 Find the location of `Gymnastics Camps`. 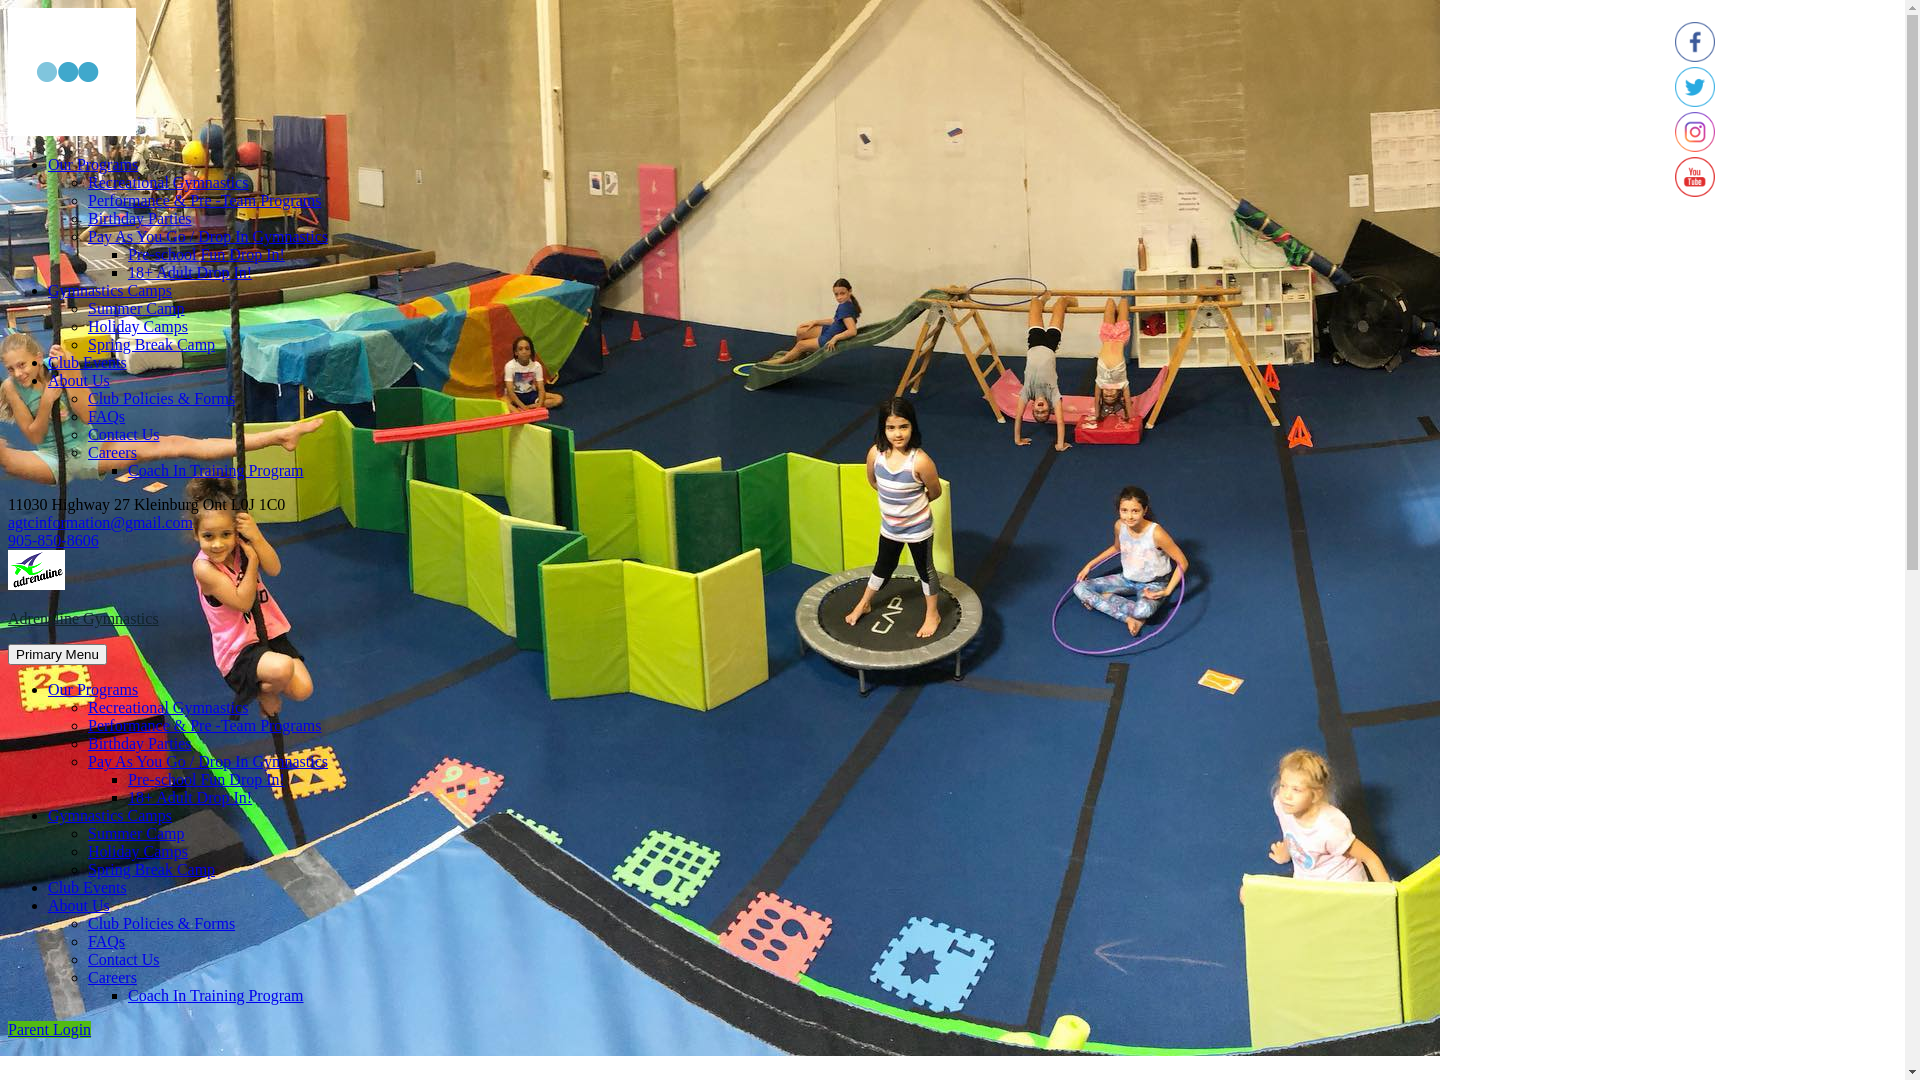

Gymnastics Camps is located at coordinates (110, 290).